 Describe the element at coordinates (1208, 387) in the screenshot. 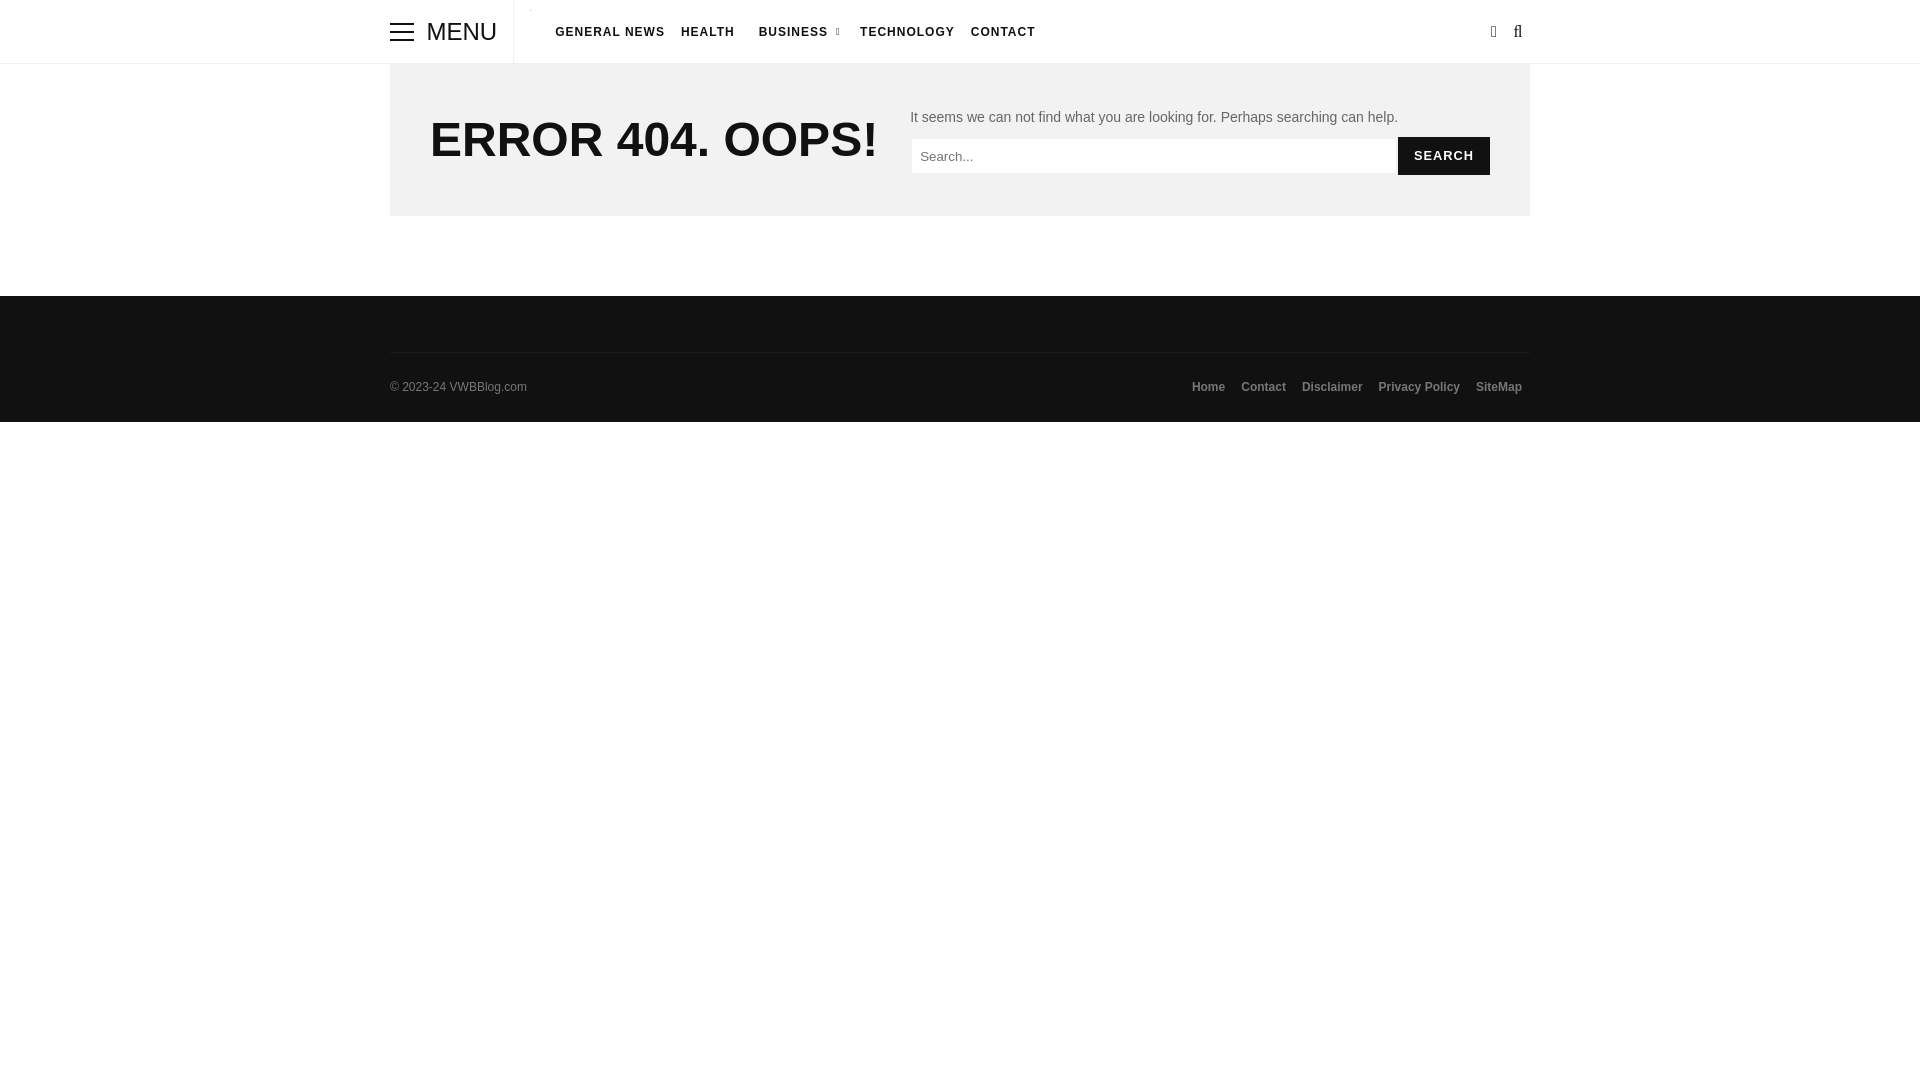

I see `Home` at that location.